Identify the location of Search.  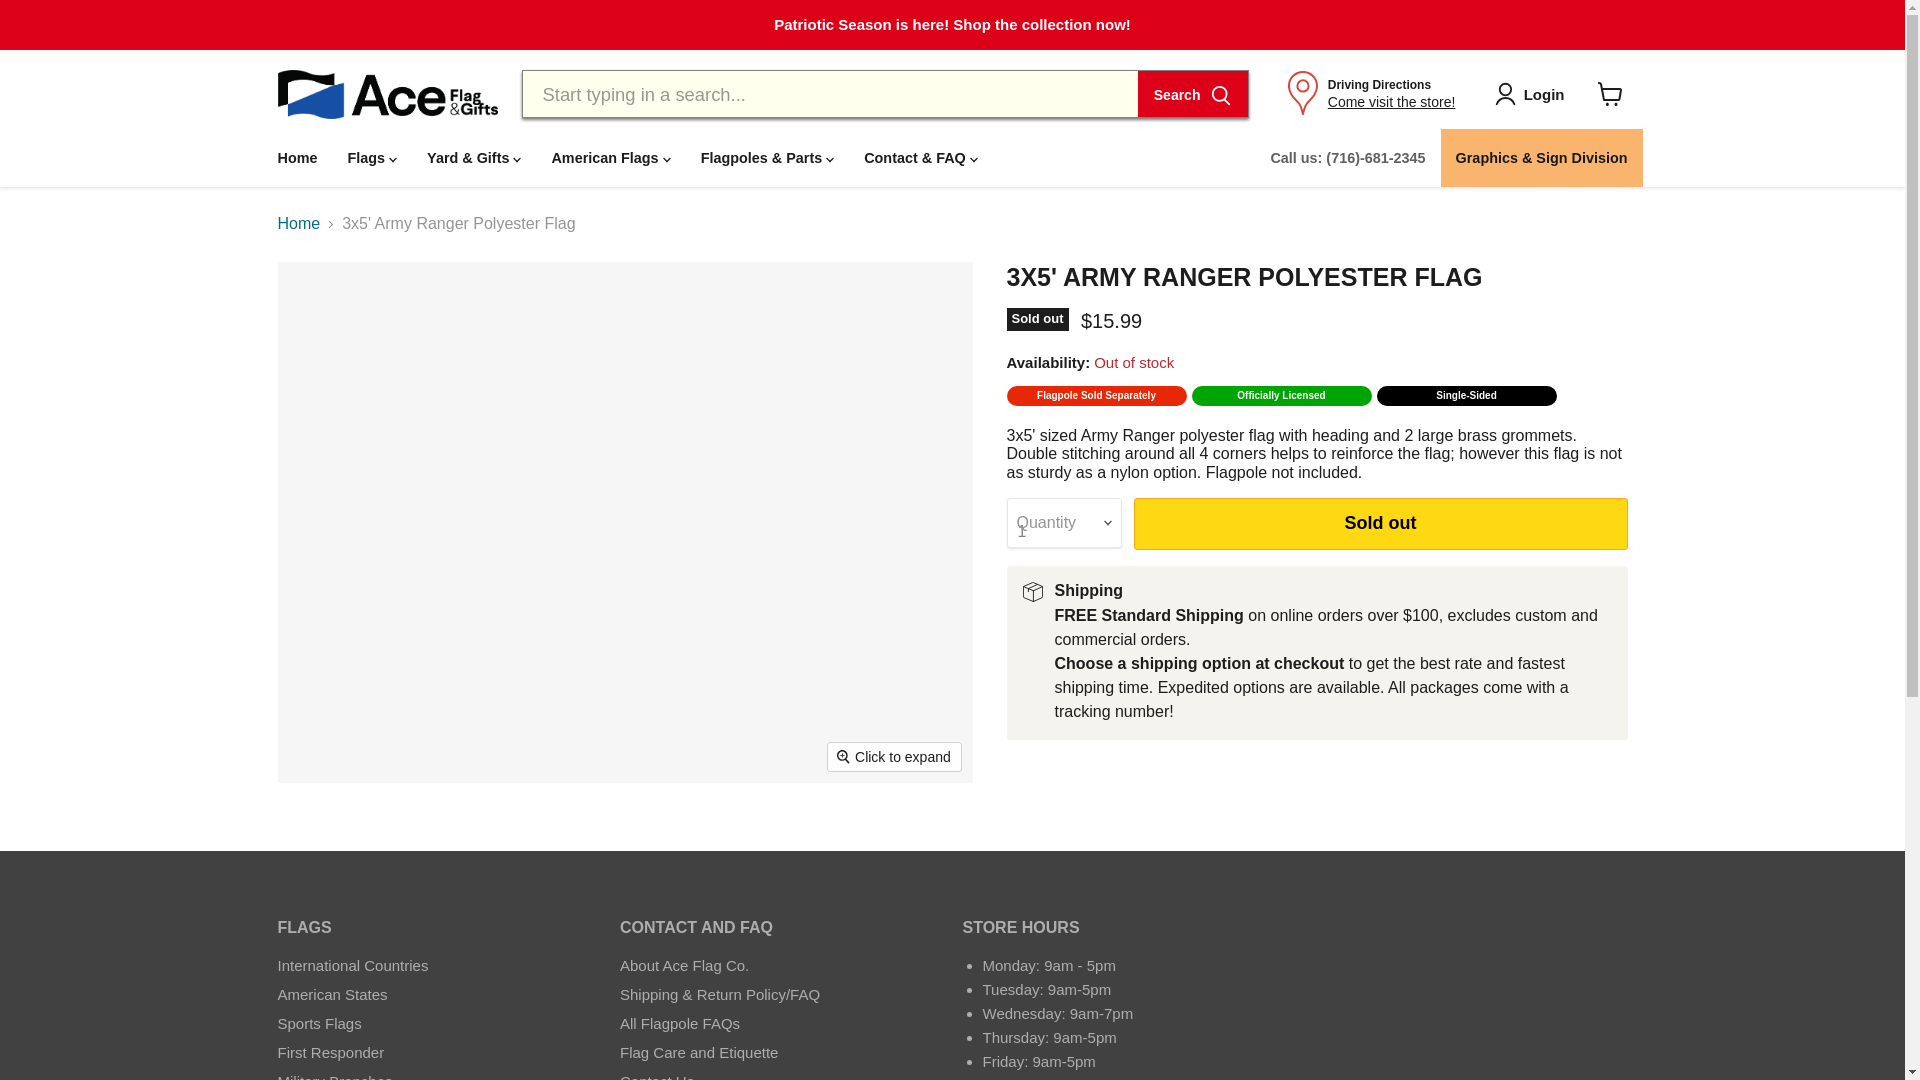
(1193, 94).